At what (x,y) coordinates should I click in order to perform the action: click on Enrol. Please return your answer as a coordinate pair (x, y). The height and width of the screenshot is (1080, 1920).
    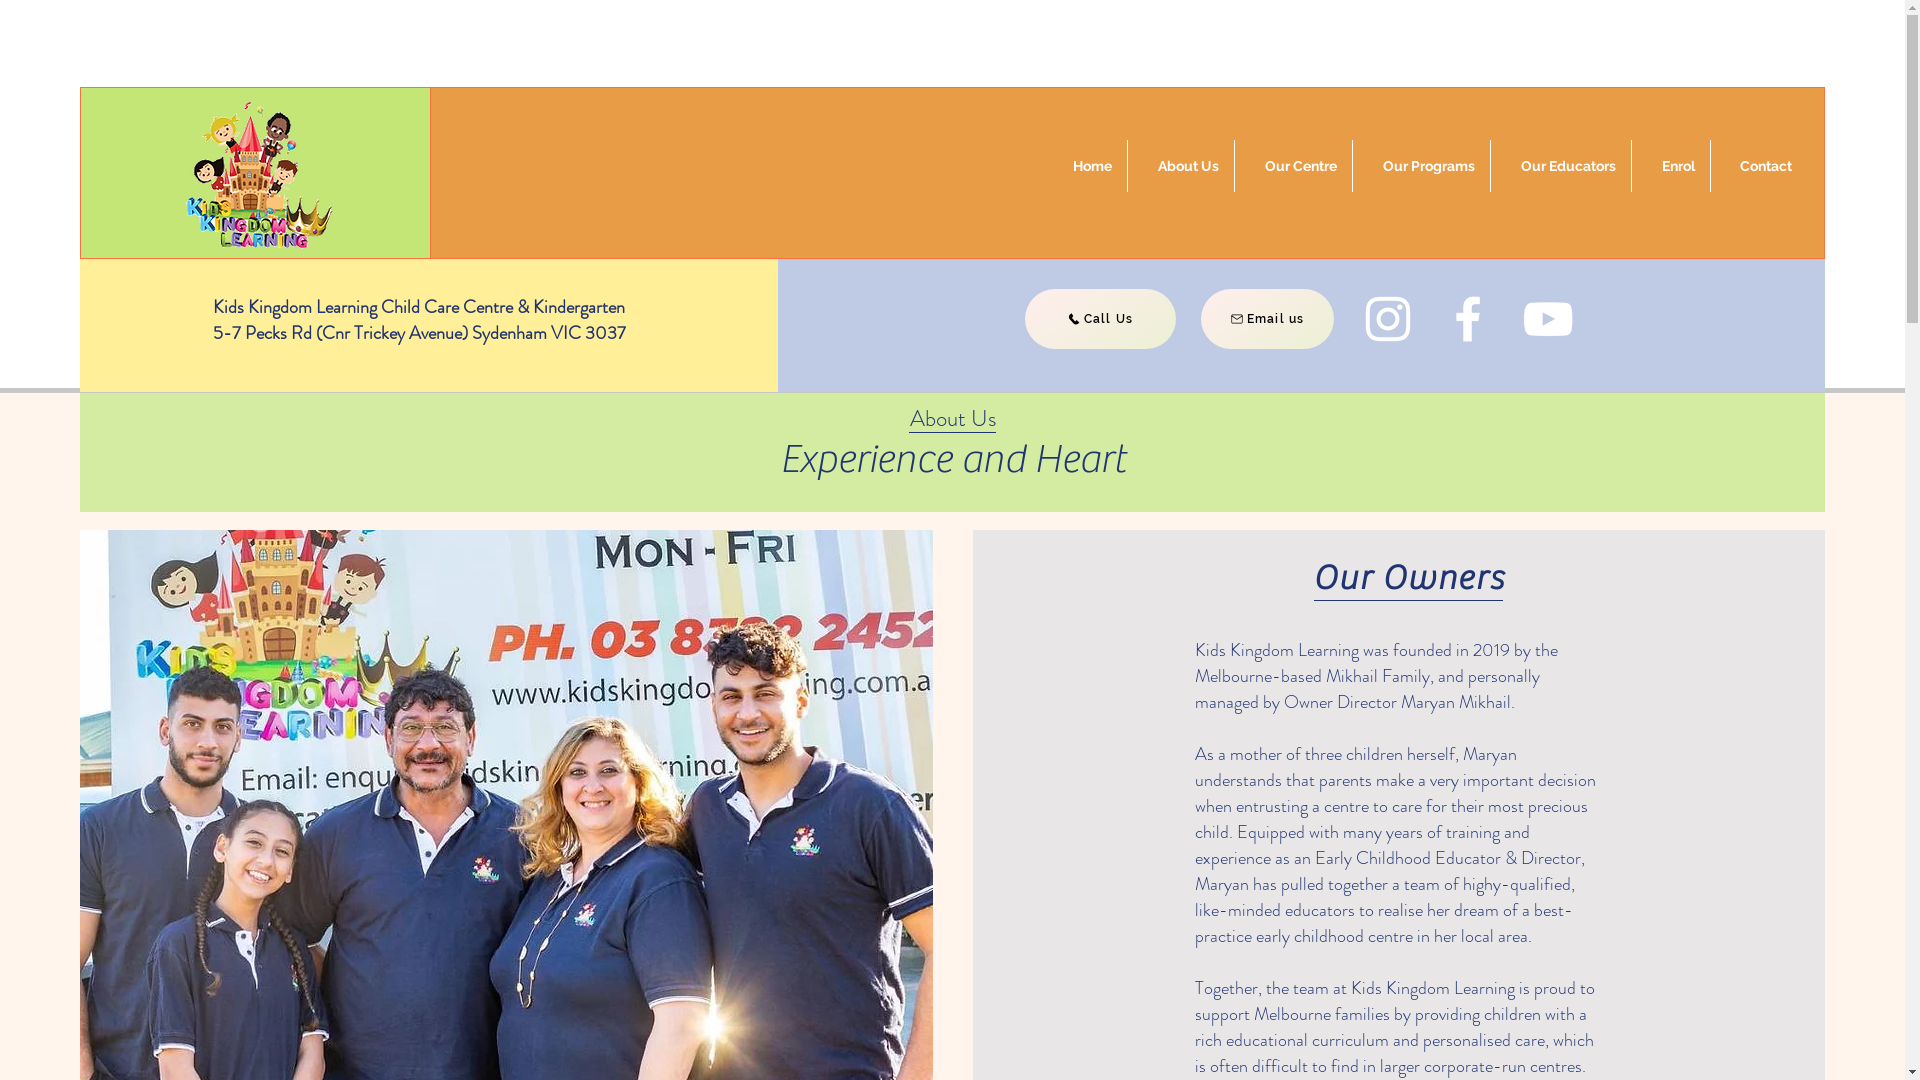
    Looking at the image, I should click on (1671, 166).